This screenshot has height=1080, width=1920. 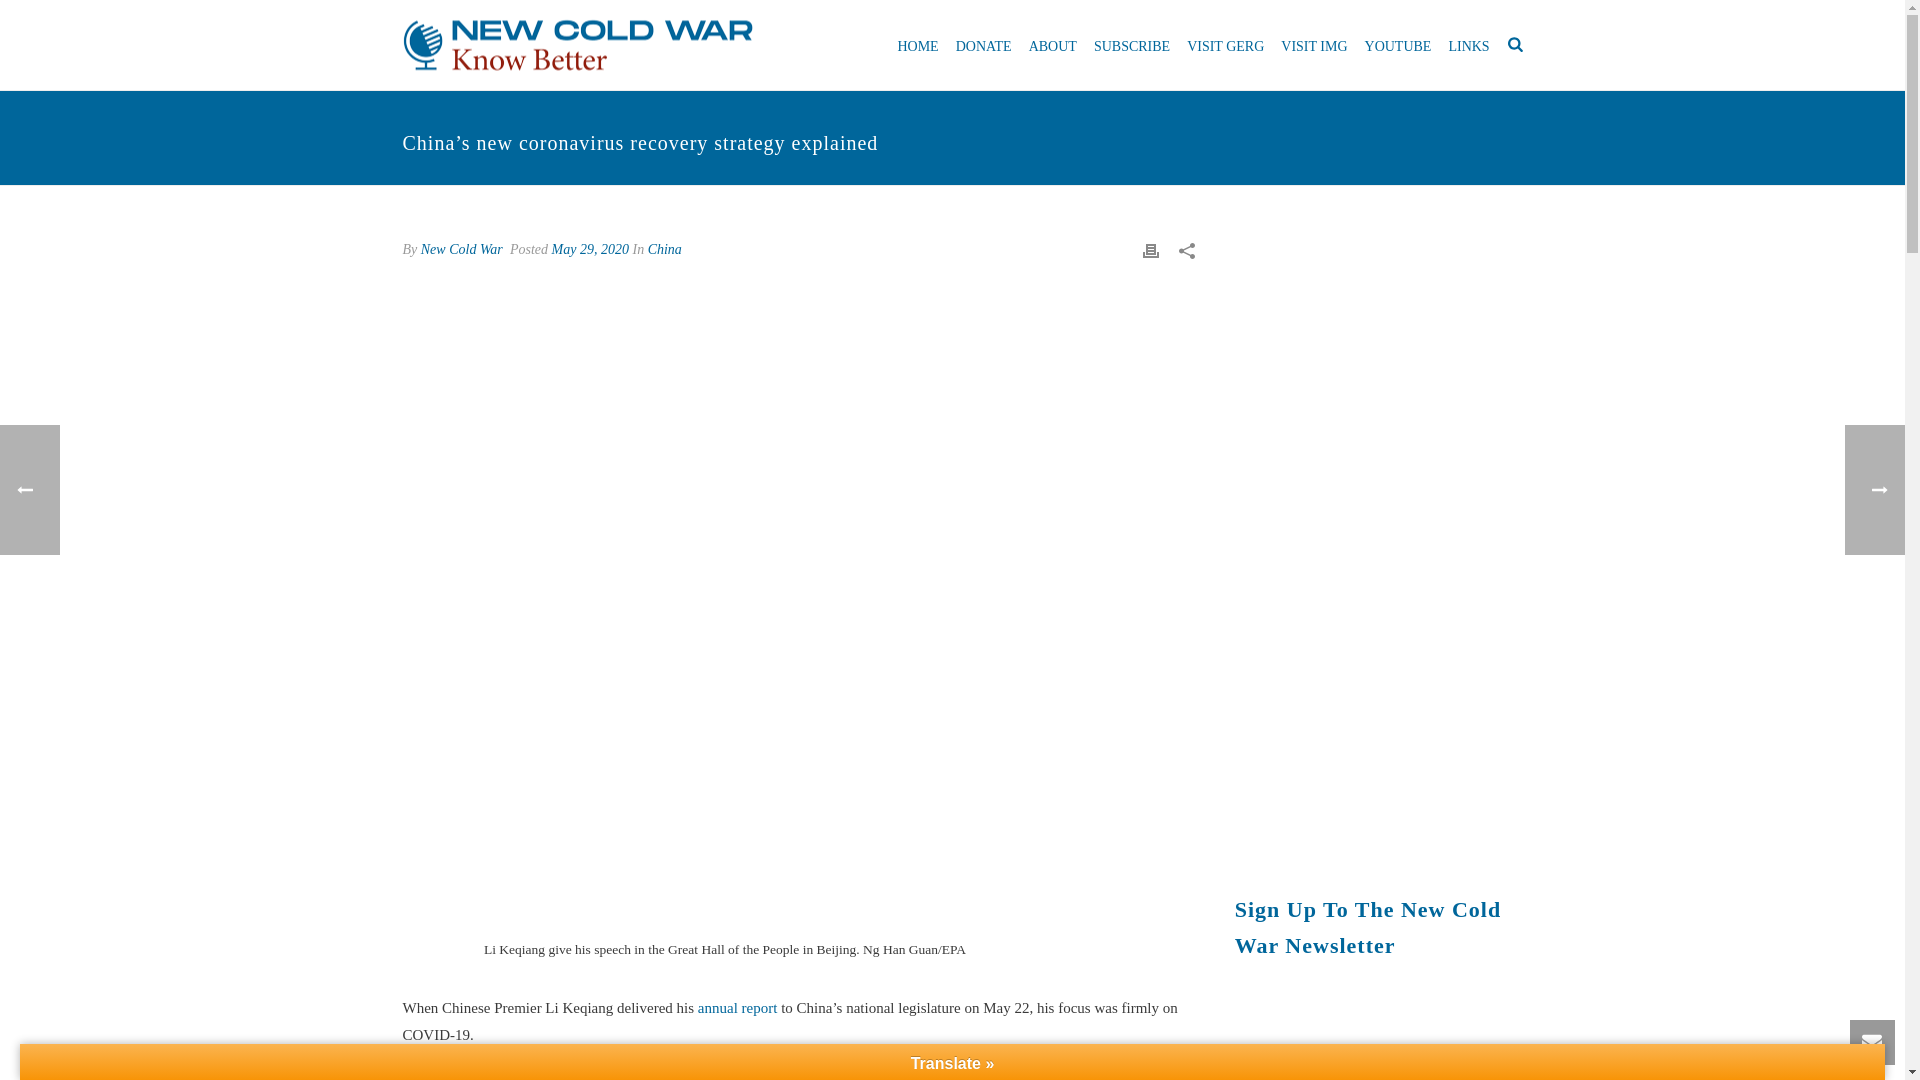 What do you see at coordinates (1132, 44) in the screenshot?
I see `SUBSCRIBE` at bounding box center [1132, 44].